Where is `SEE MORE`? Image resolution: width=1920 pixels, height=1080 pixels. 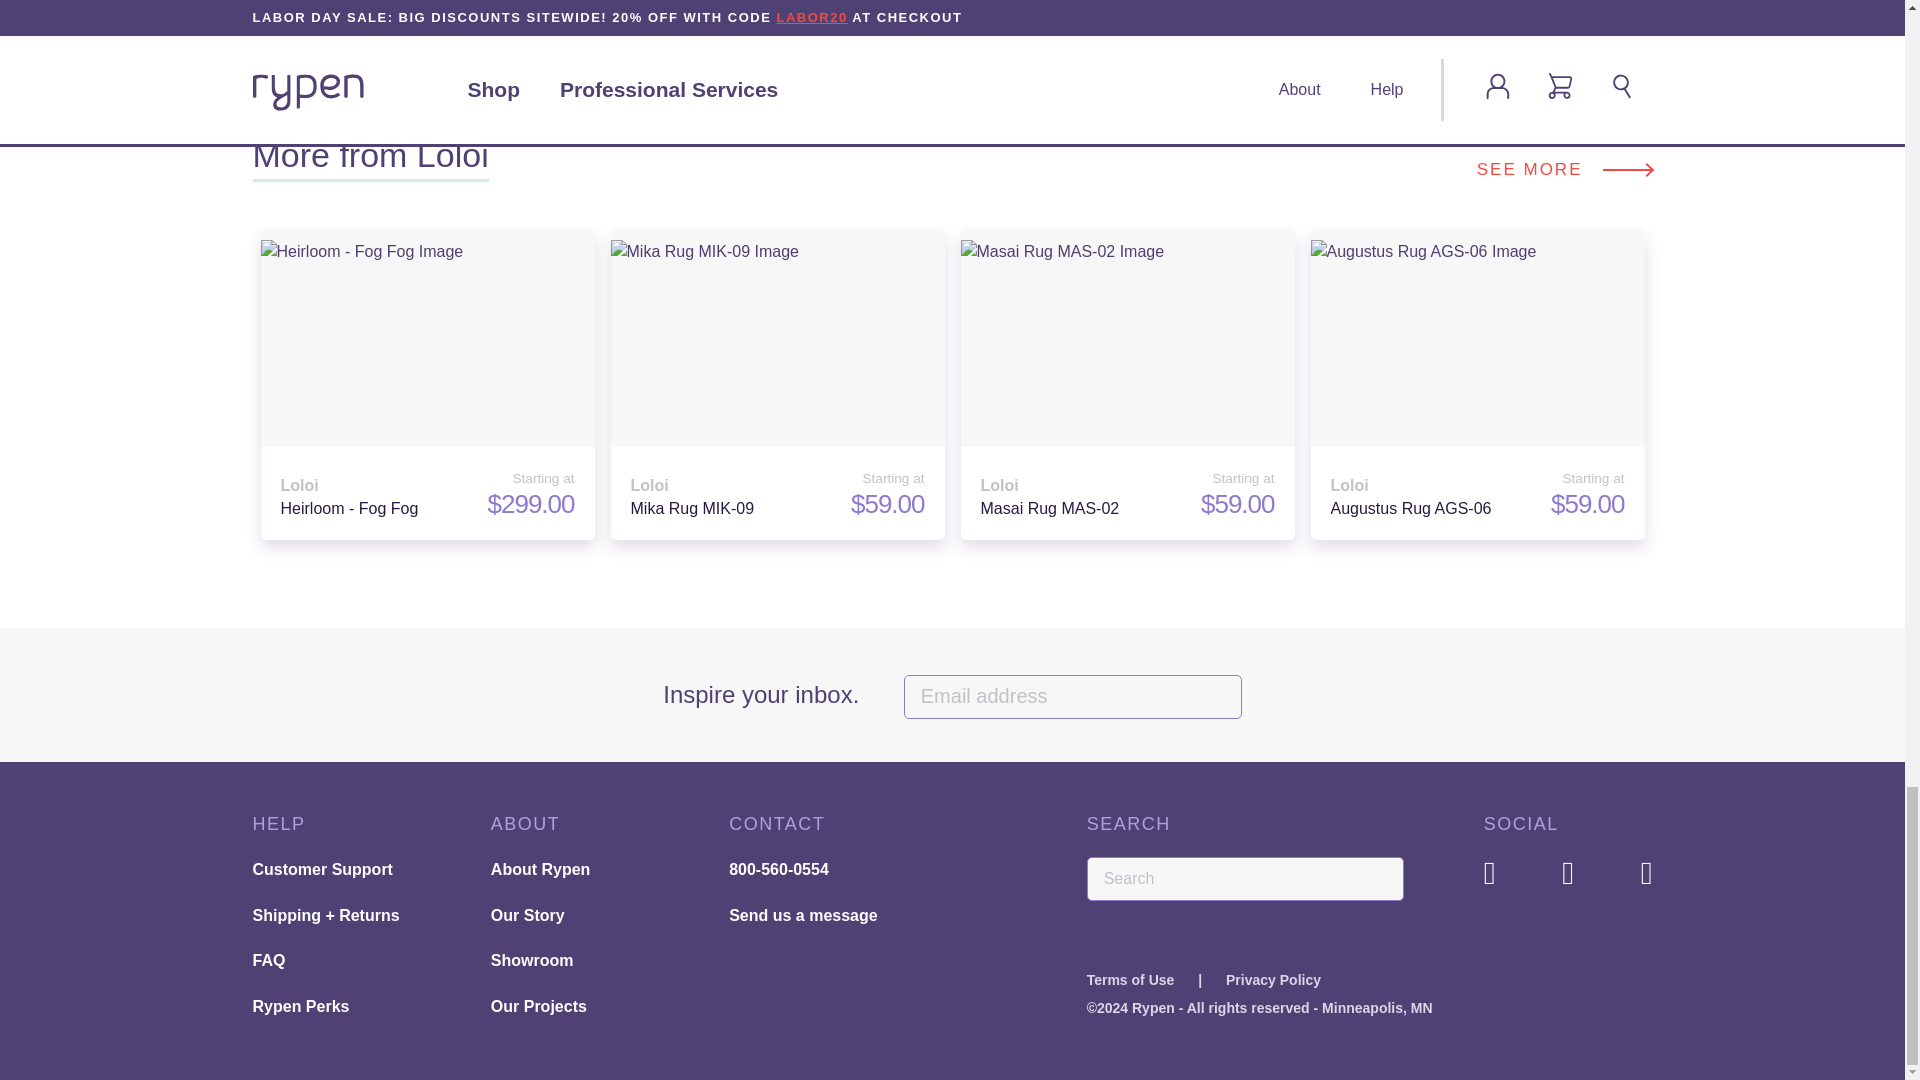 SEE MORE is located at coordinates (1270, 22).